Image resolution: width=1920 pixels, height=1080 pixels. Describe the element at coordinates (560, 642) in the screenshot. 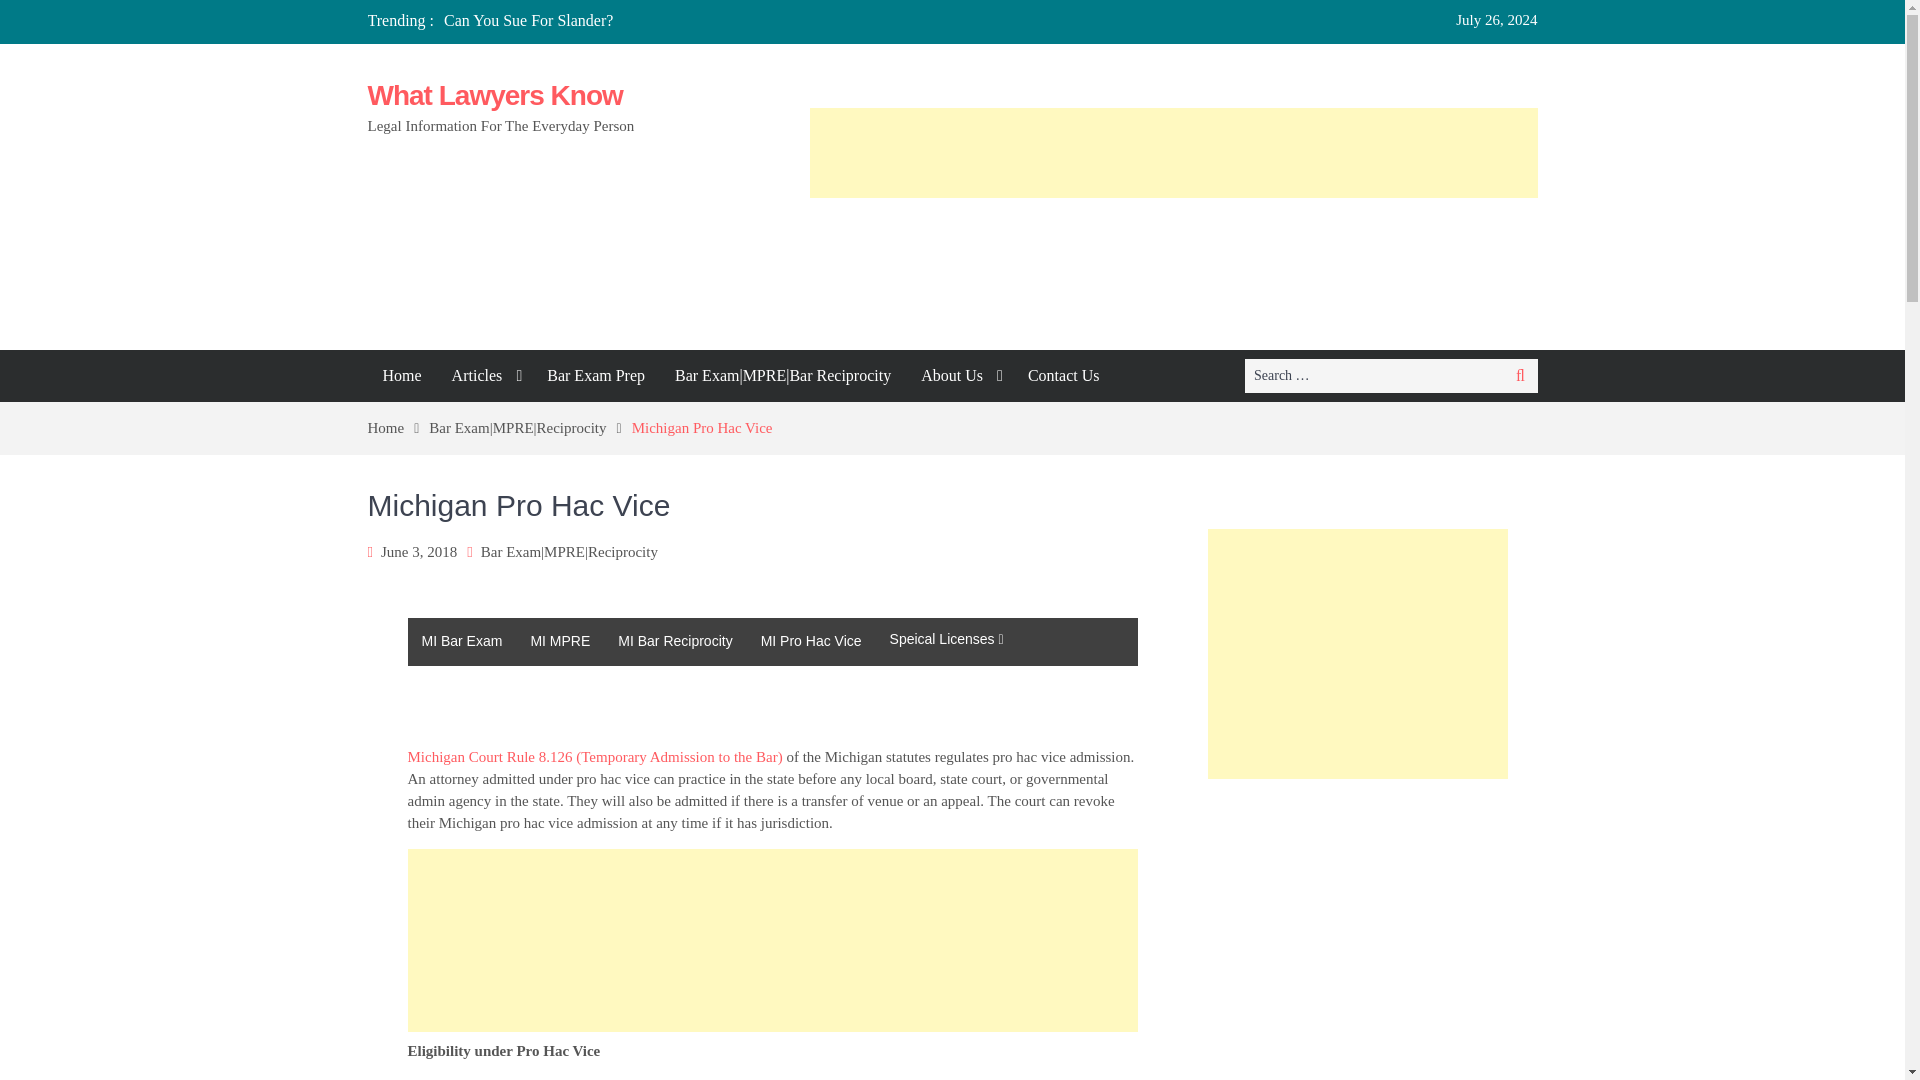

I see `MI MPRE` at that location.